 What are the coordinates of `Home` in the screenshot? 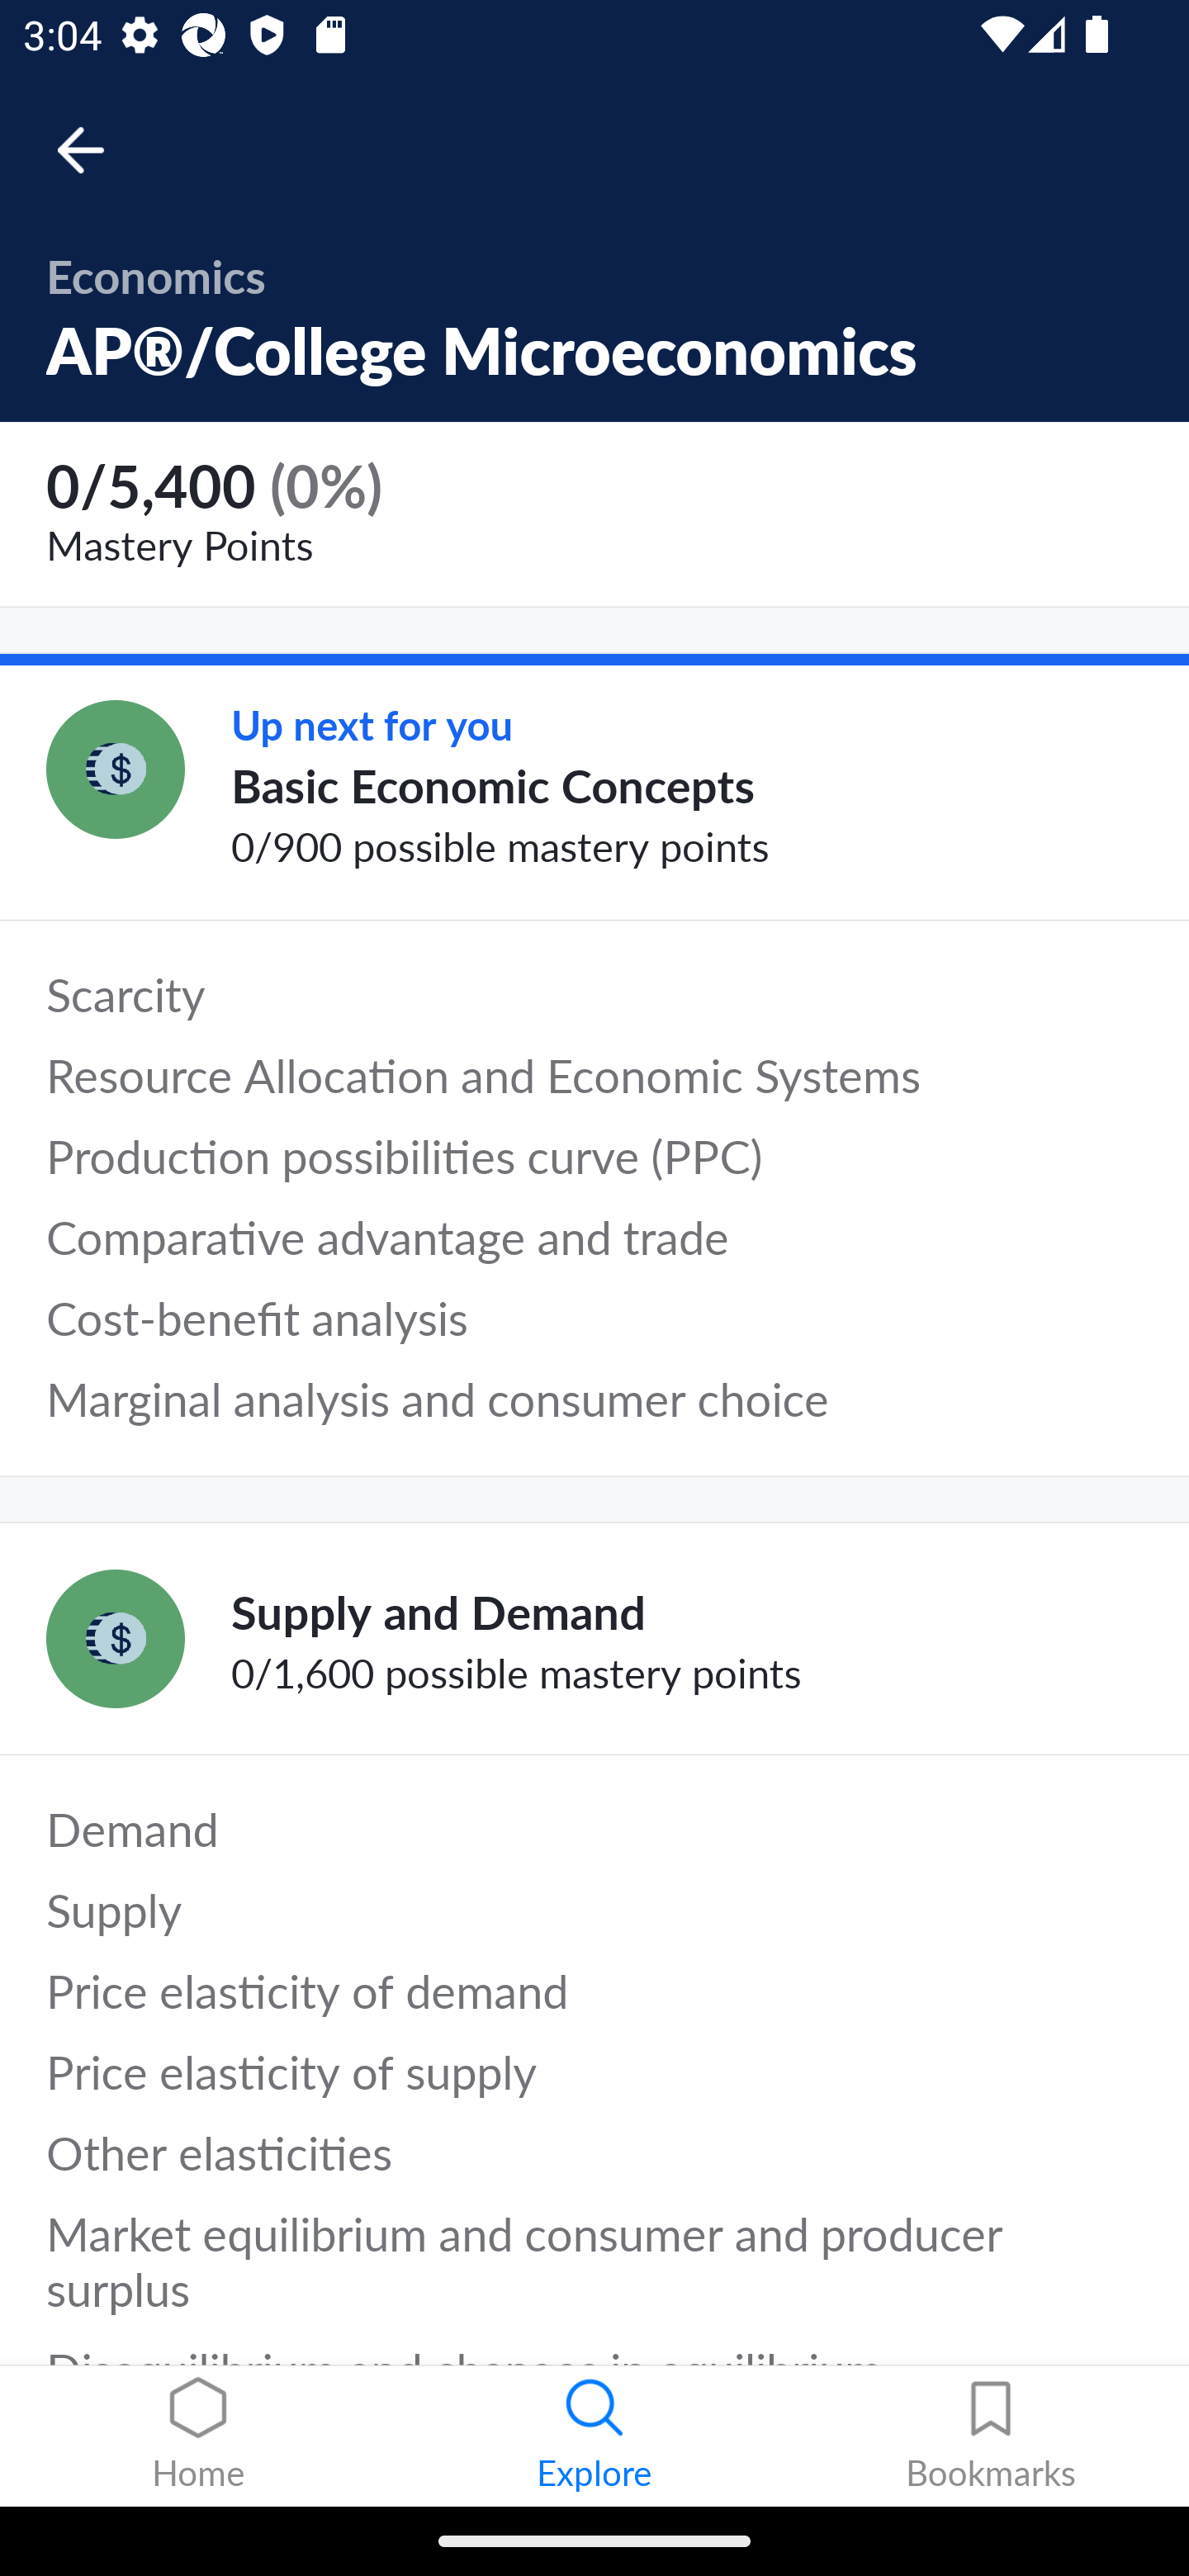 It's located at (198, 2436).